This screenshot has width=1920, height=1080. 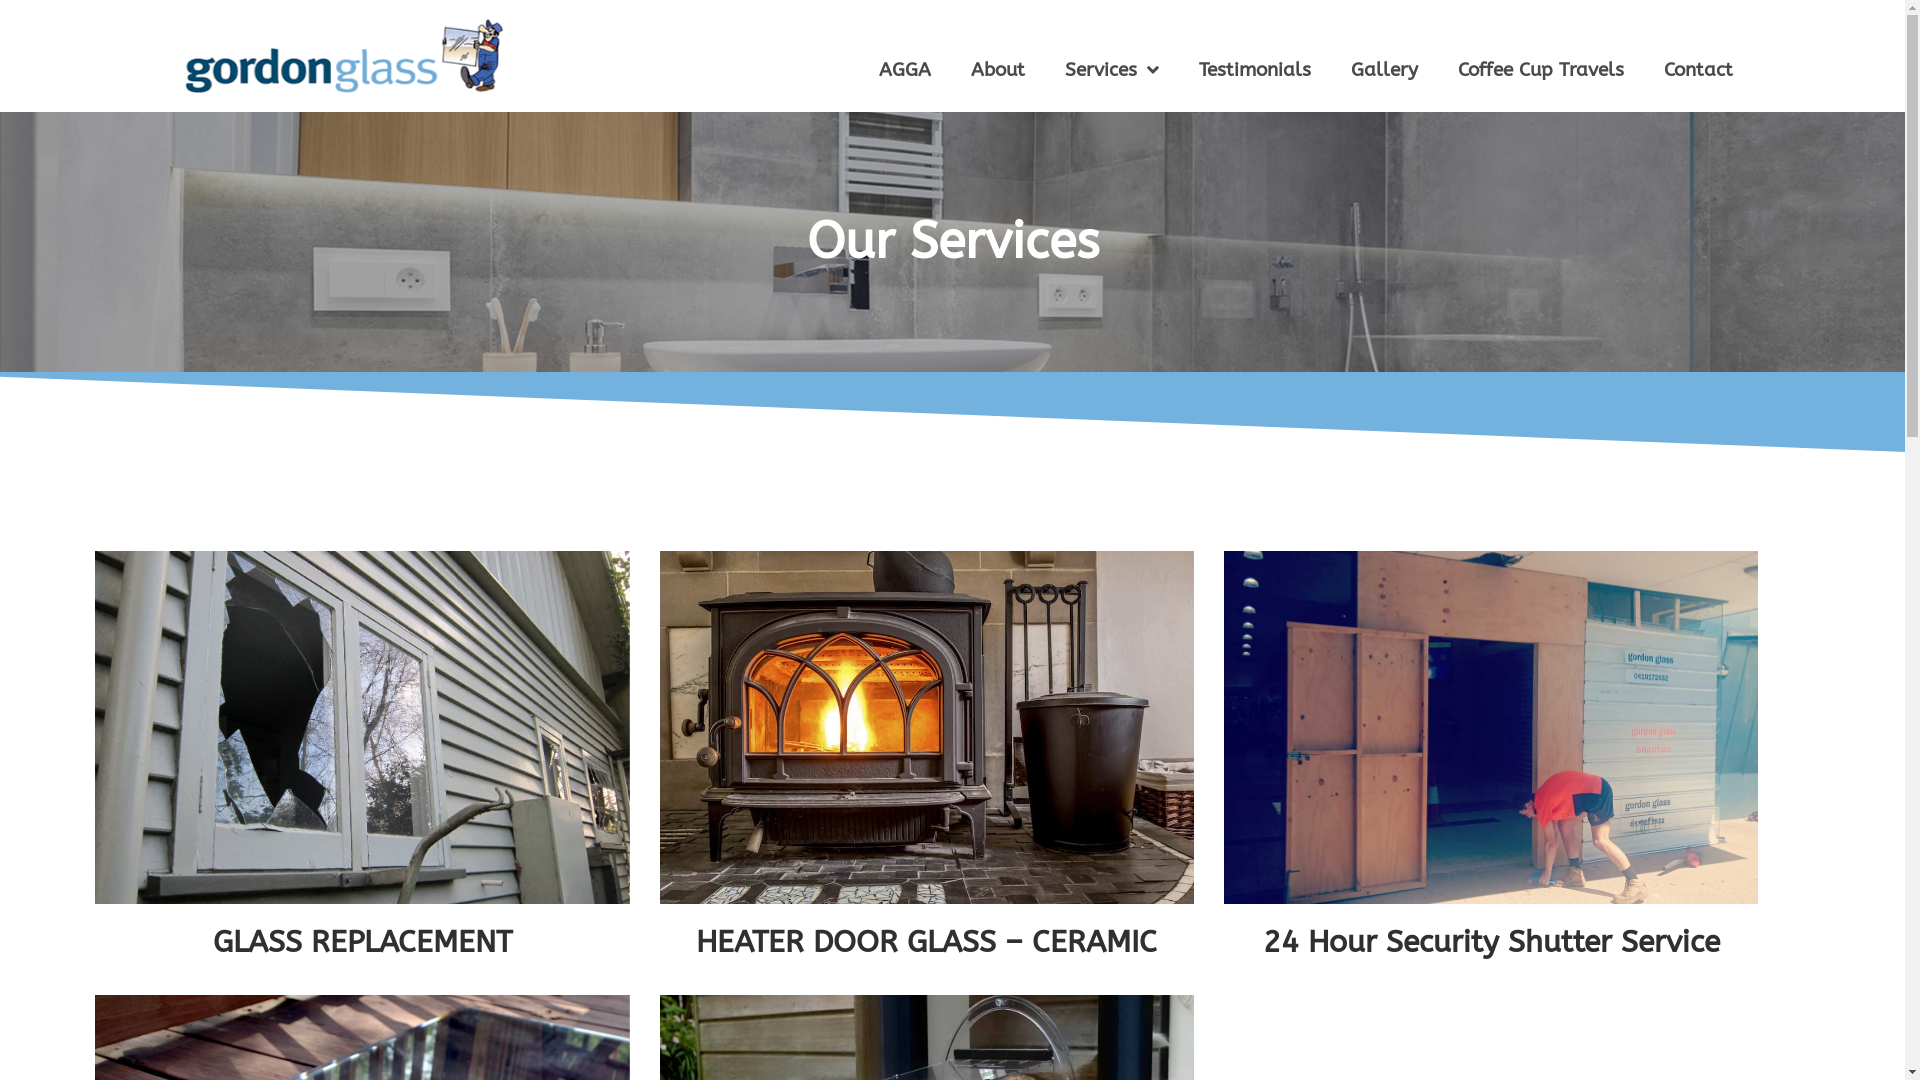 What do you see at coordinates (1384, 70) in the screenshot?
I see `Gallery` at bounding box center [1384, 70].